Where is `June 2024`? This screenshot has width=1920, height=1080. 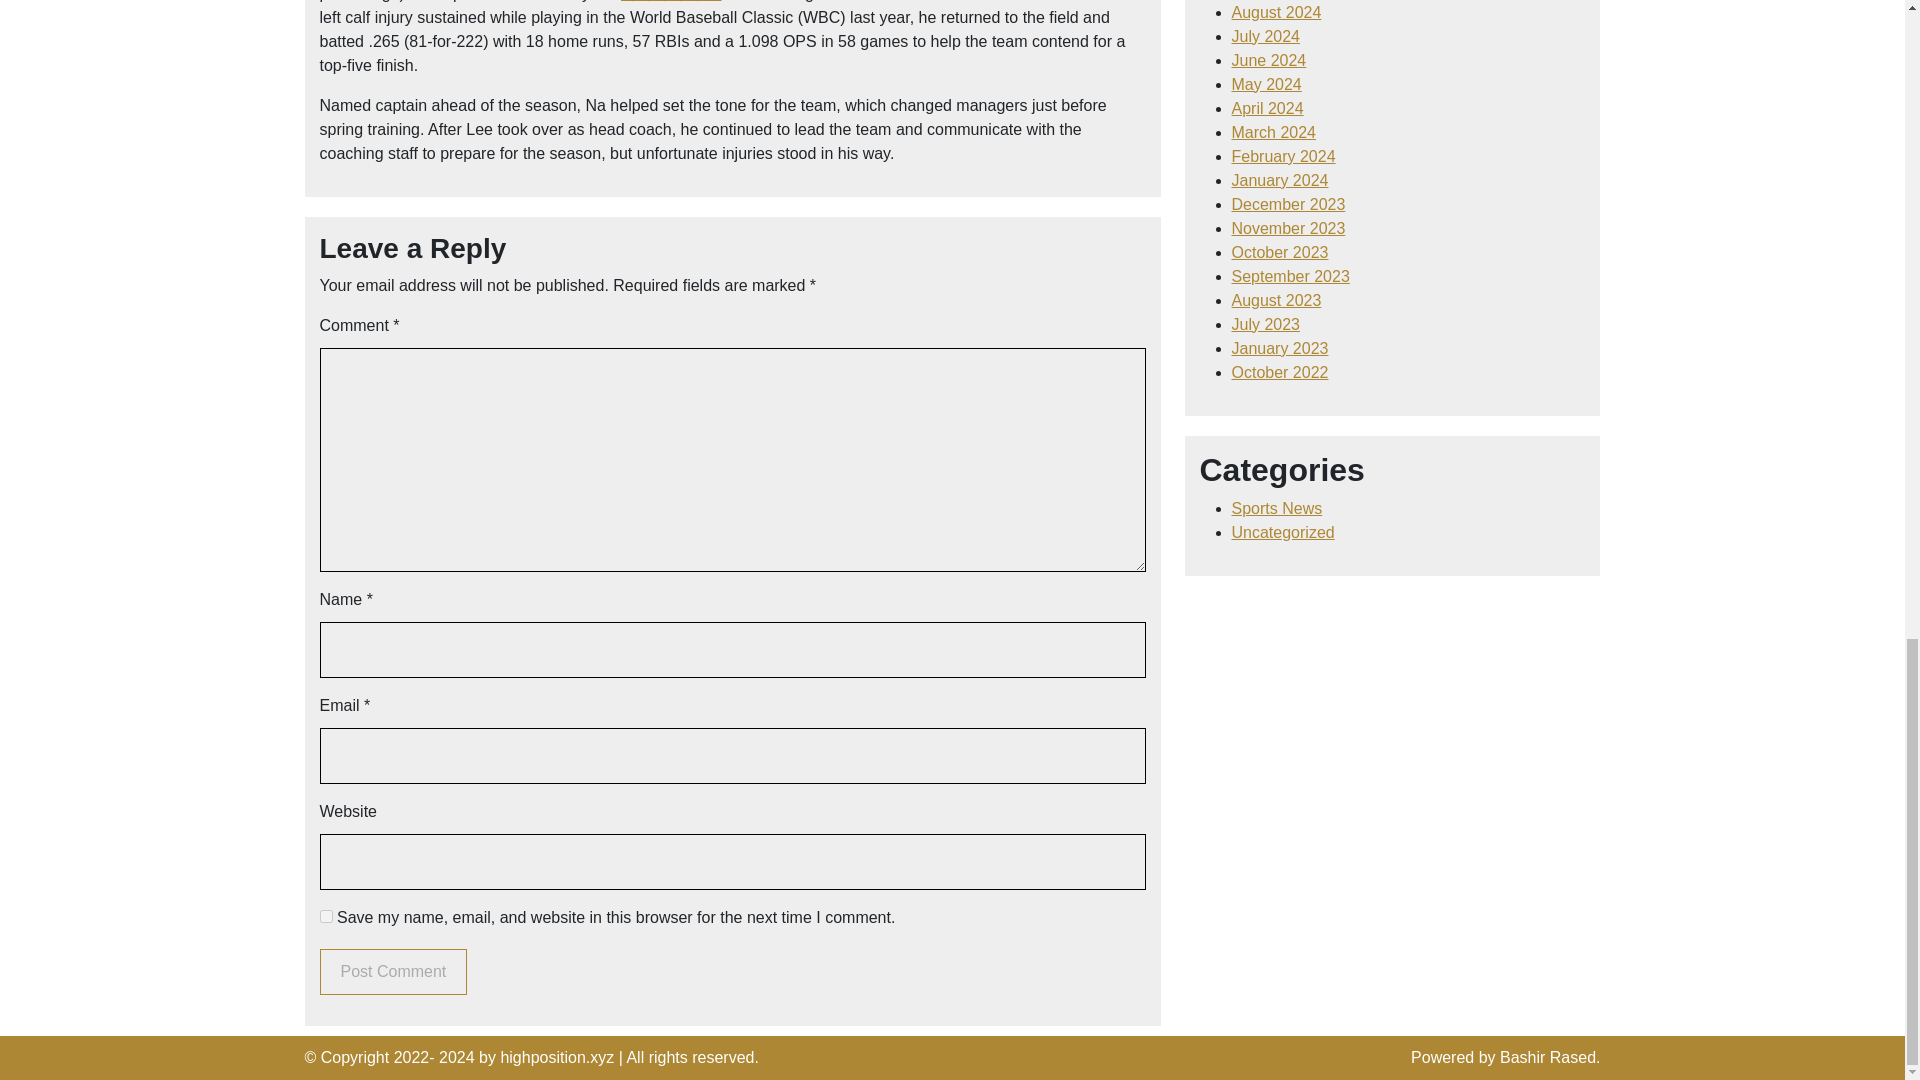
June 2024 is located at coordinates (1270, 60).